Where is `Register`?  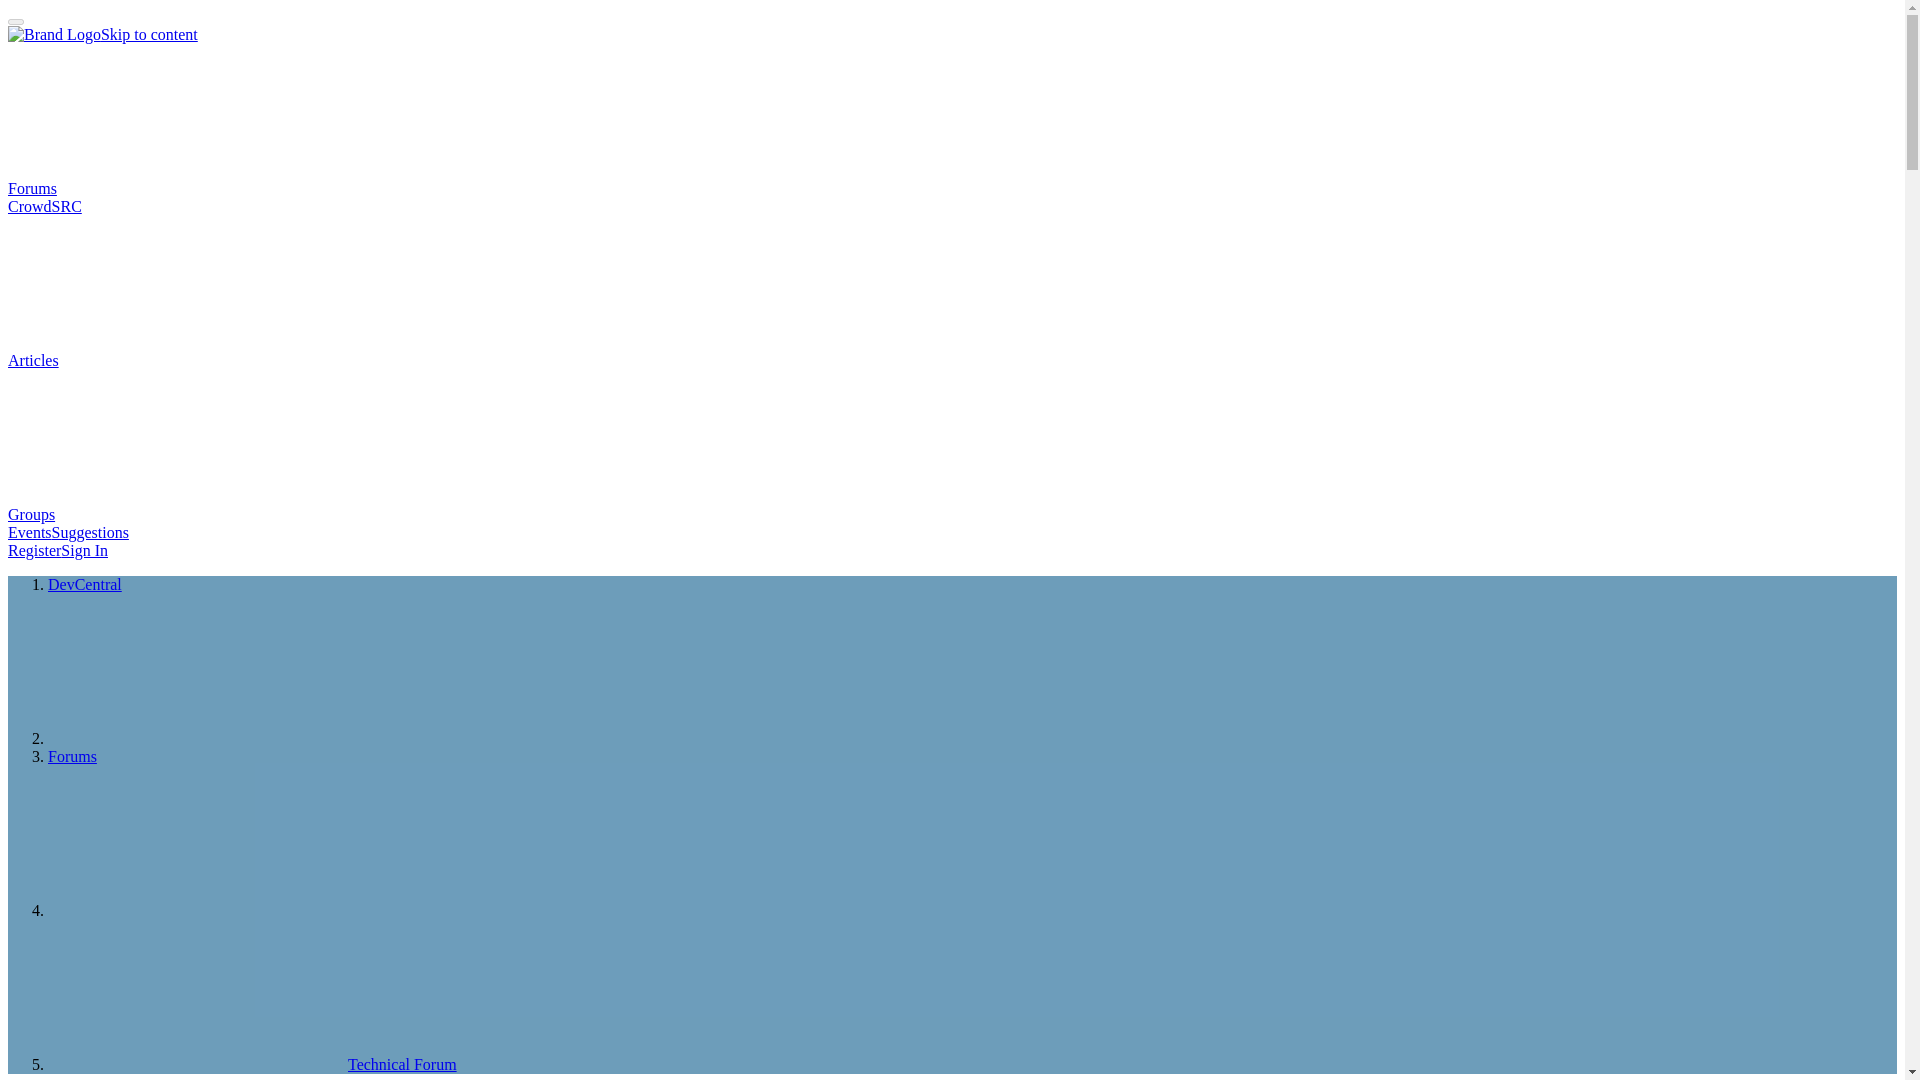 Register is located at coordinates (34, 550).